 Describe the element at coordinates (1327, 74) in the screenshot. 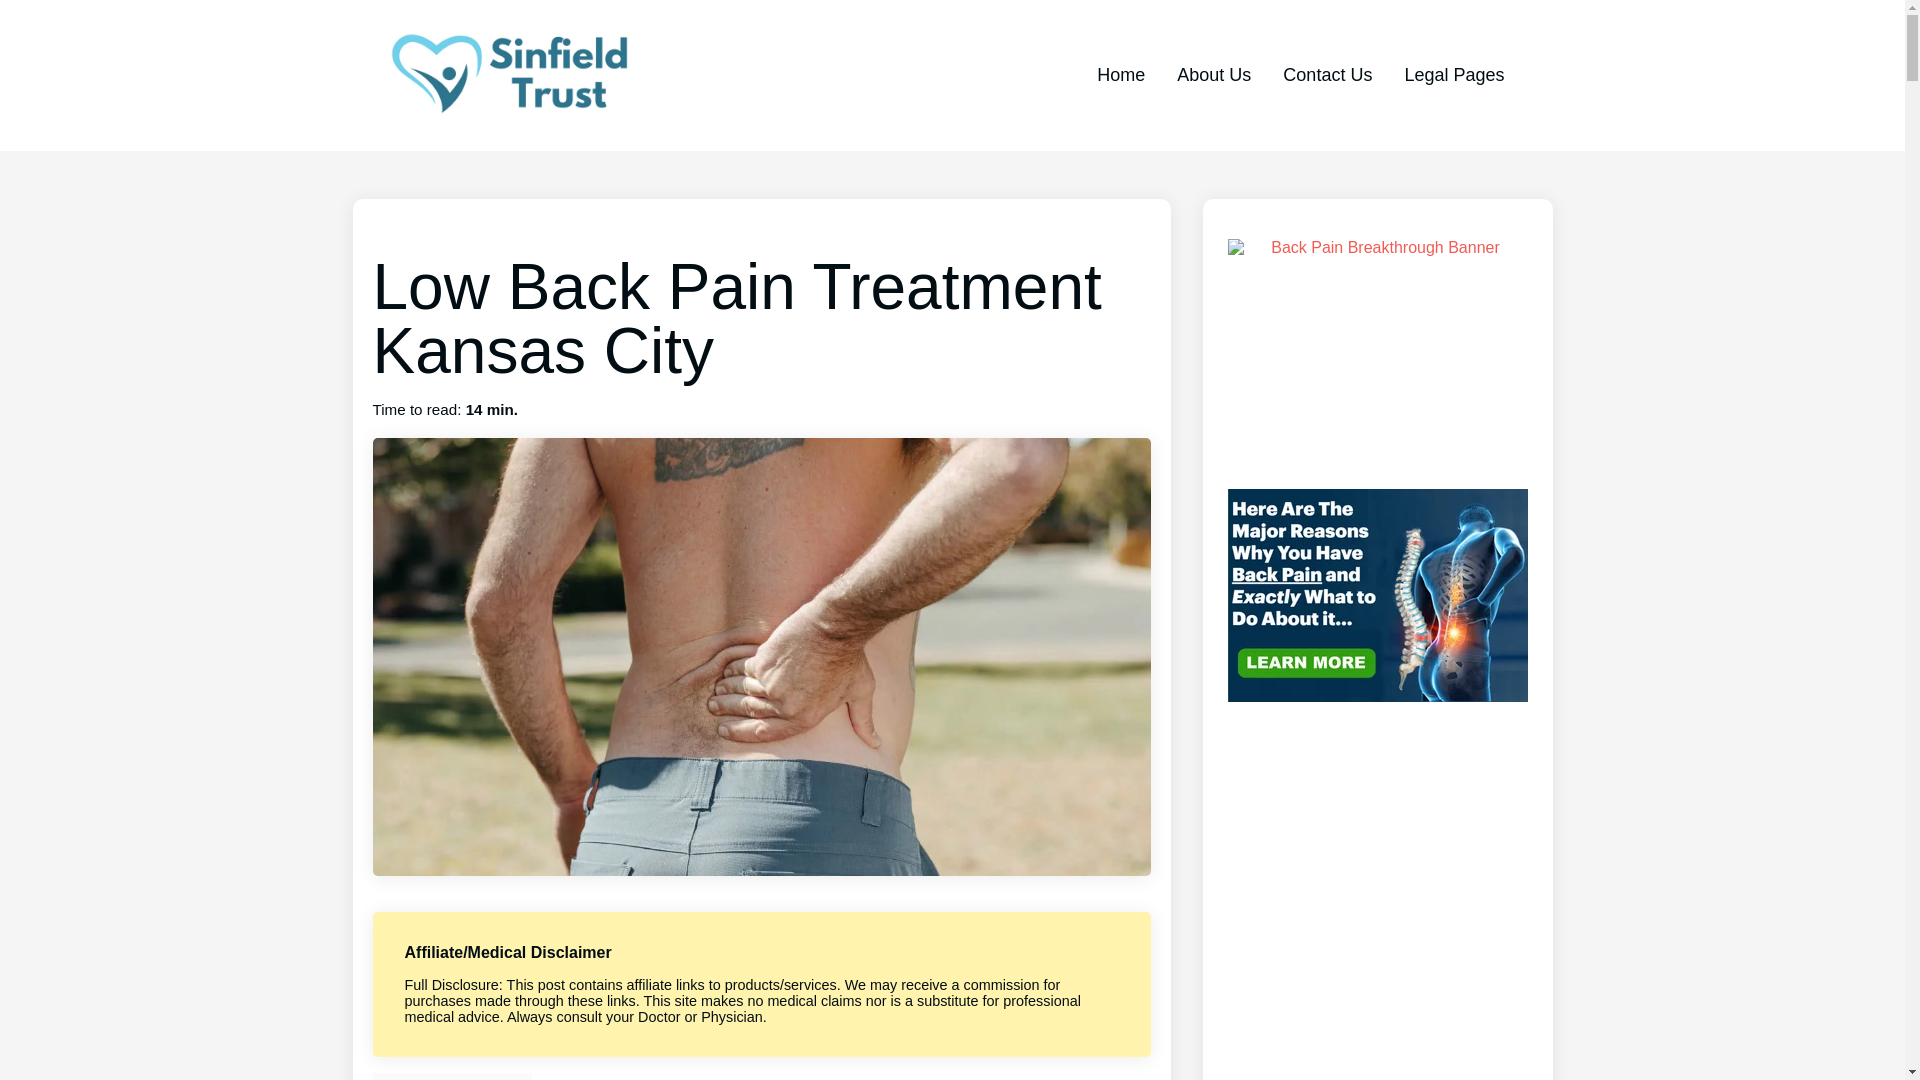

I see `Contact Us` at that location.